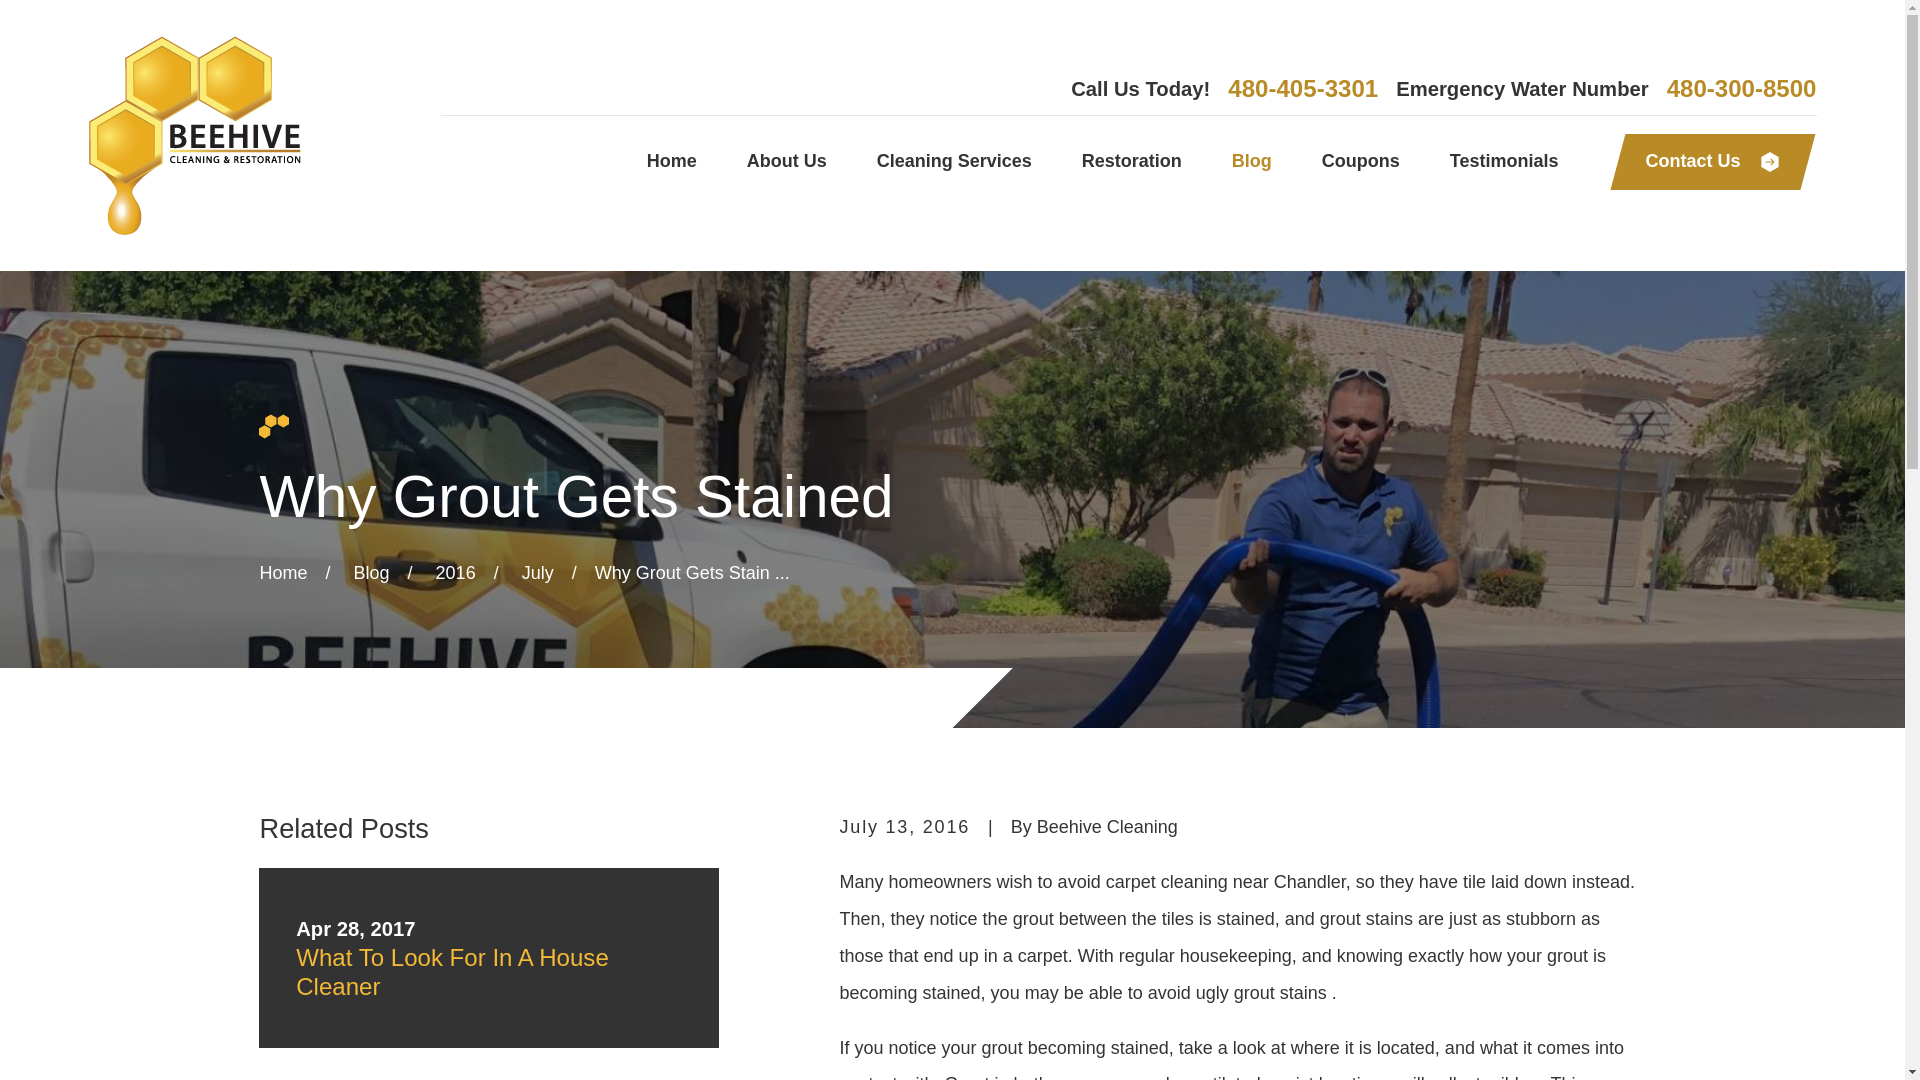  What do you see at coordinates (1303, 88) in the screenshot?
I see `480-405-3301` at bounding box center [1303, 88].